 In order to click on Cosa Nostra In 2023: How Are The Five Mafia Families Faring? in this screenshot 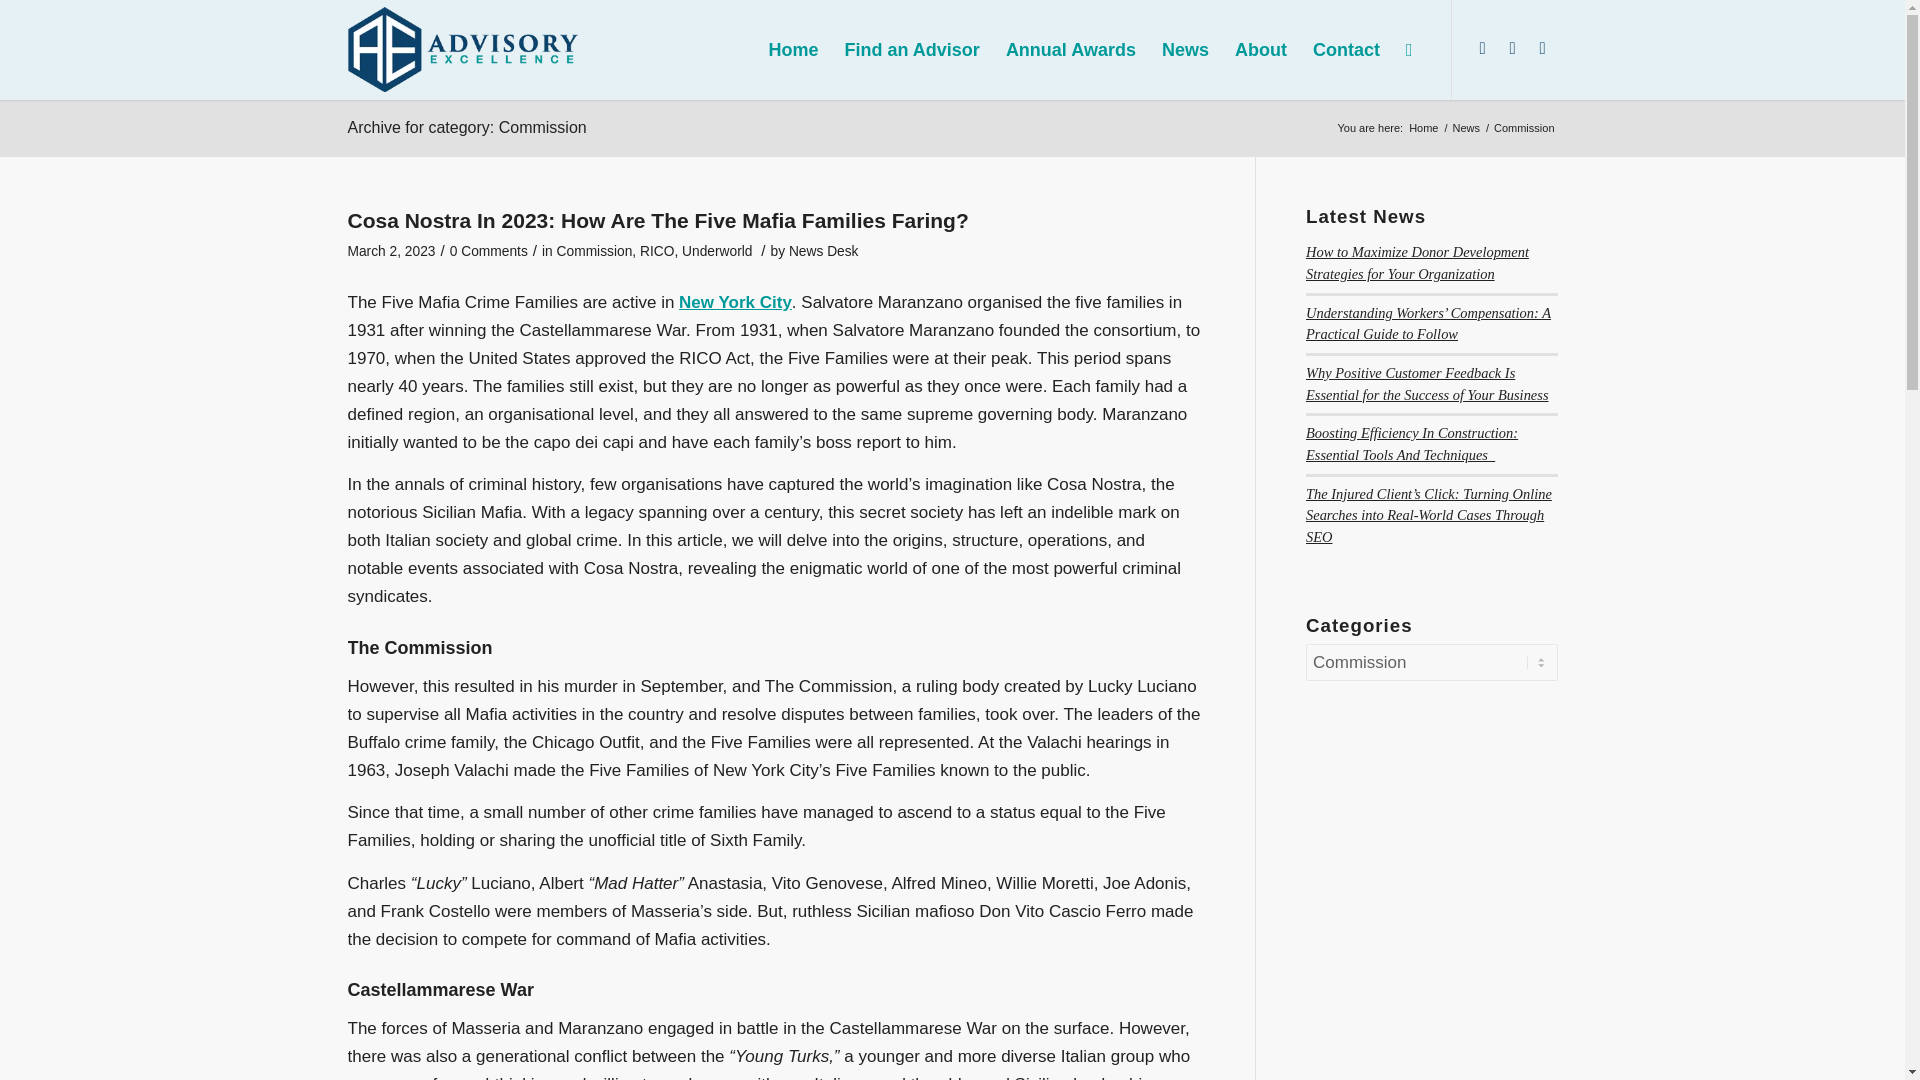, I will do `click(658, 220)`.